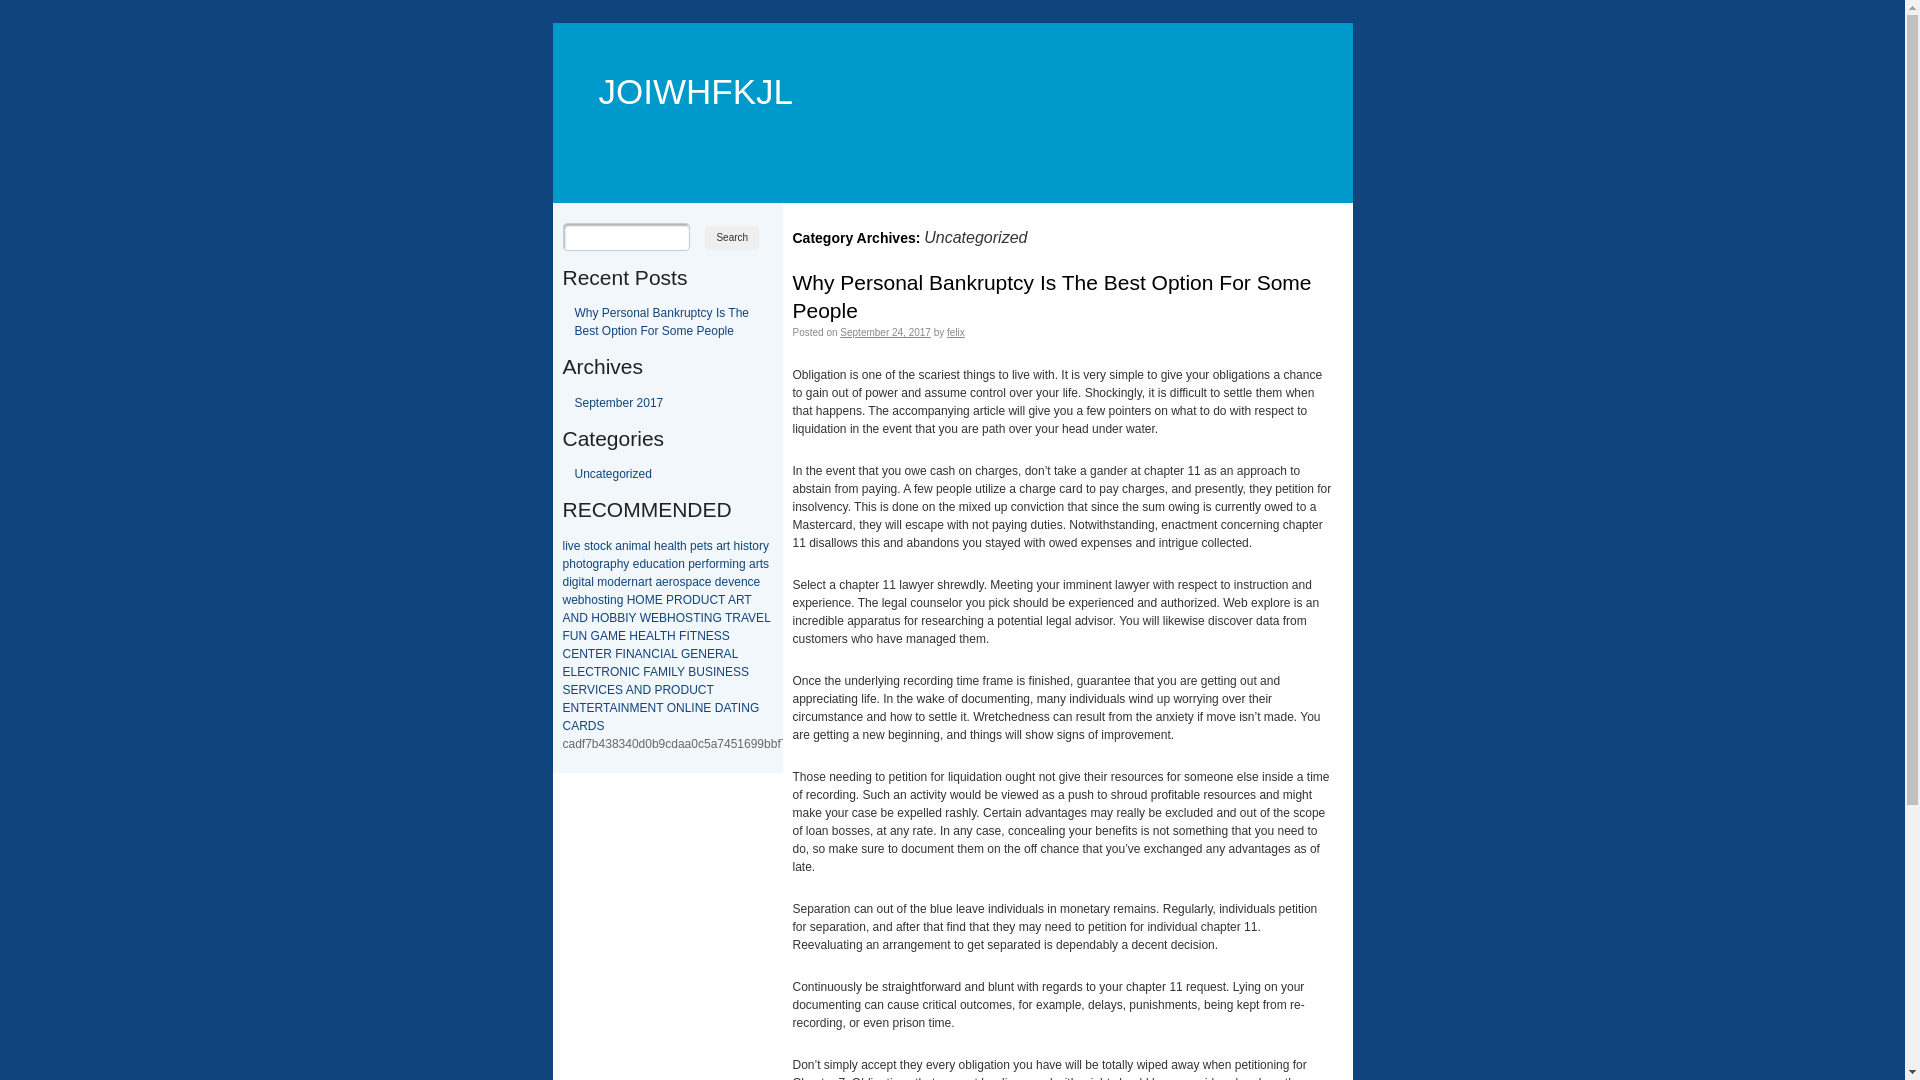 The width and height of the screenshot is (1920, 1080). Describe the element at coordinates (704, 564) in the screenshot. I see `r` at that location.